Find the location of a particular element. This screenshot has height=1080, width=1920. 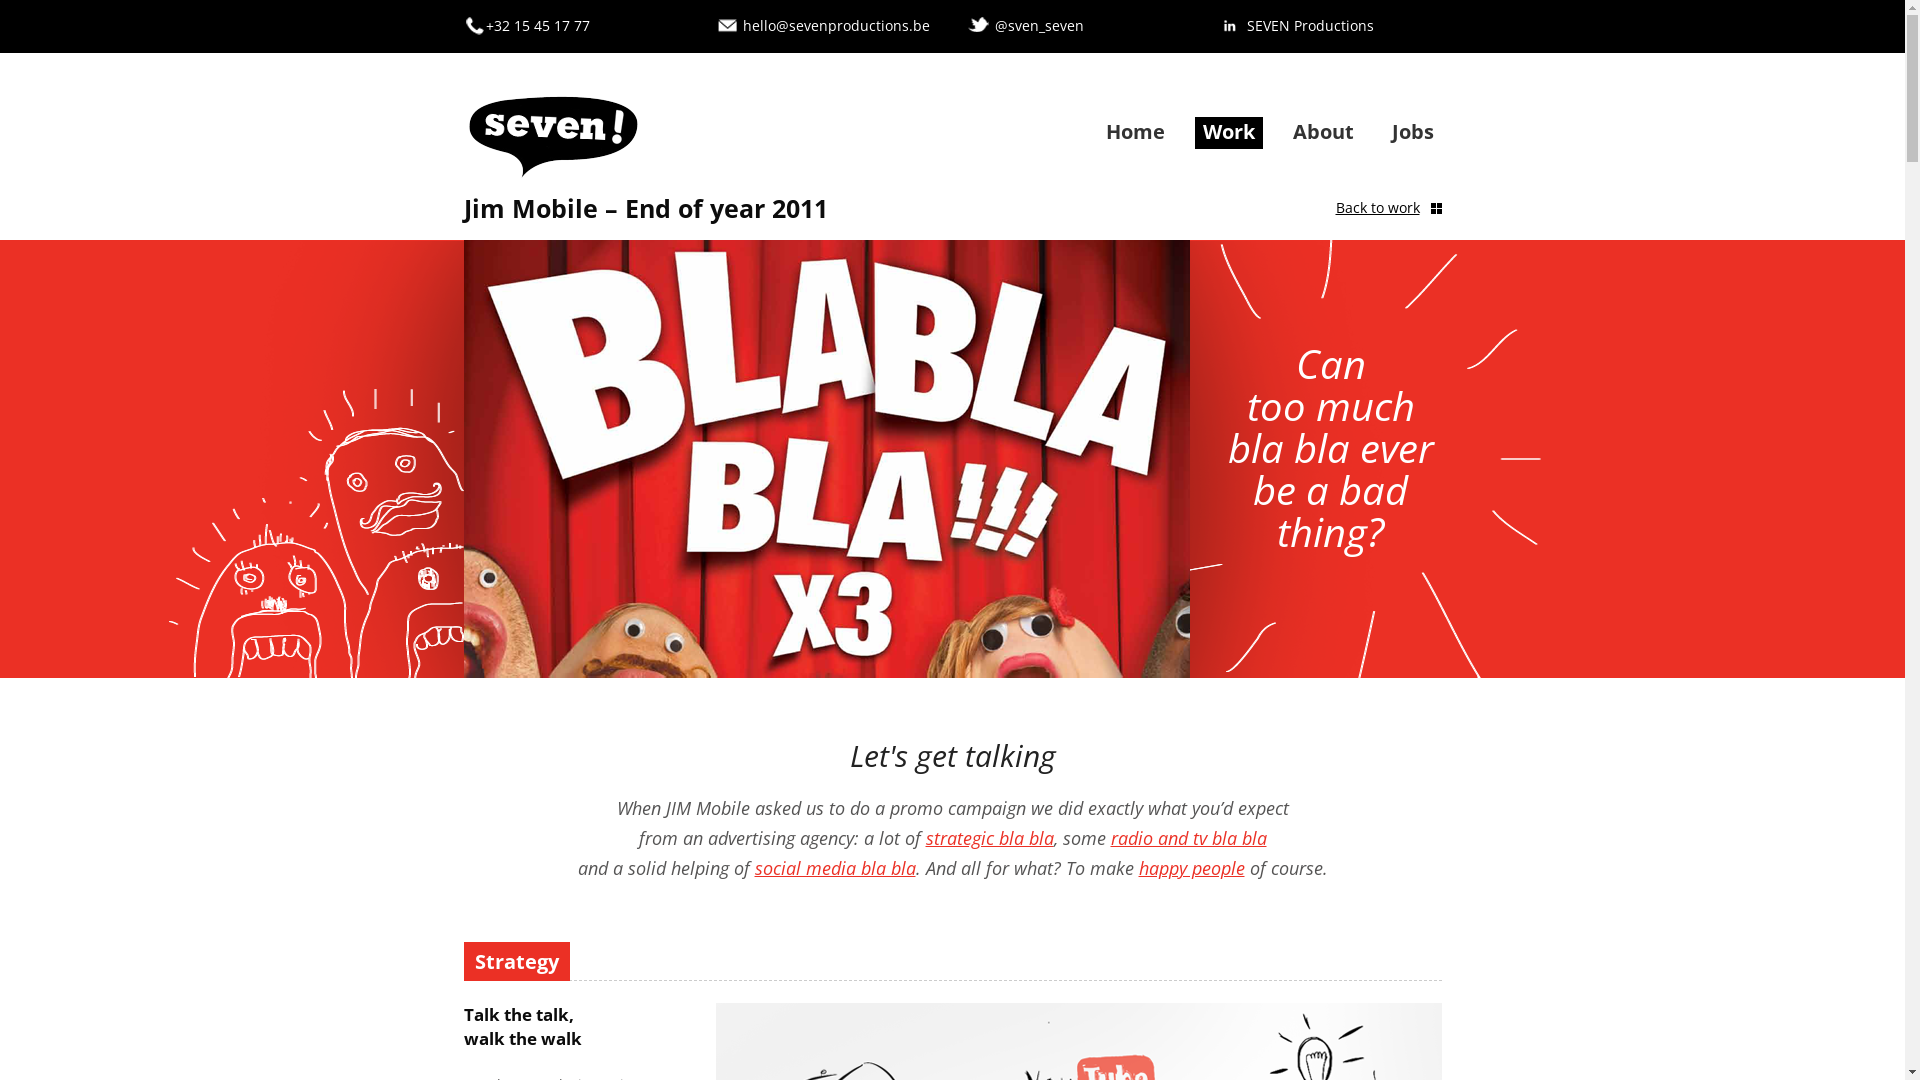

About is located at coordinates (1322, 132).